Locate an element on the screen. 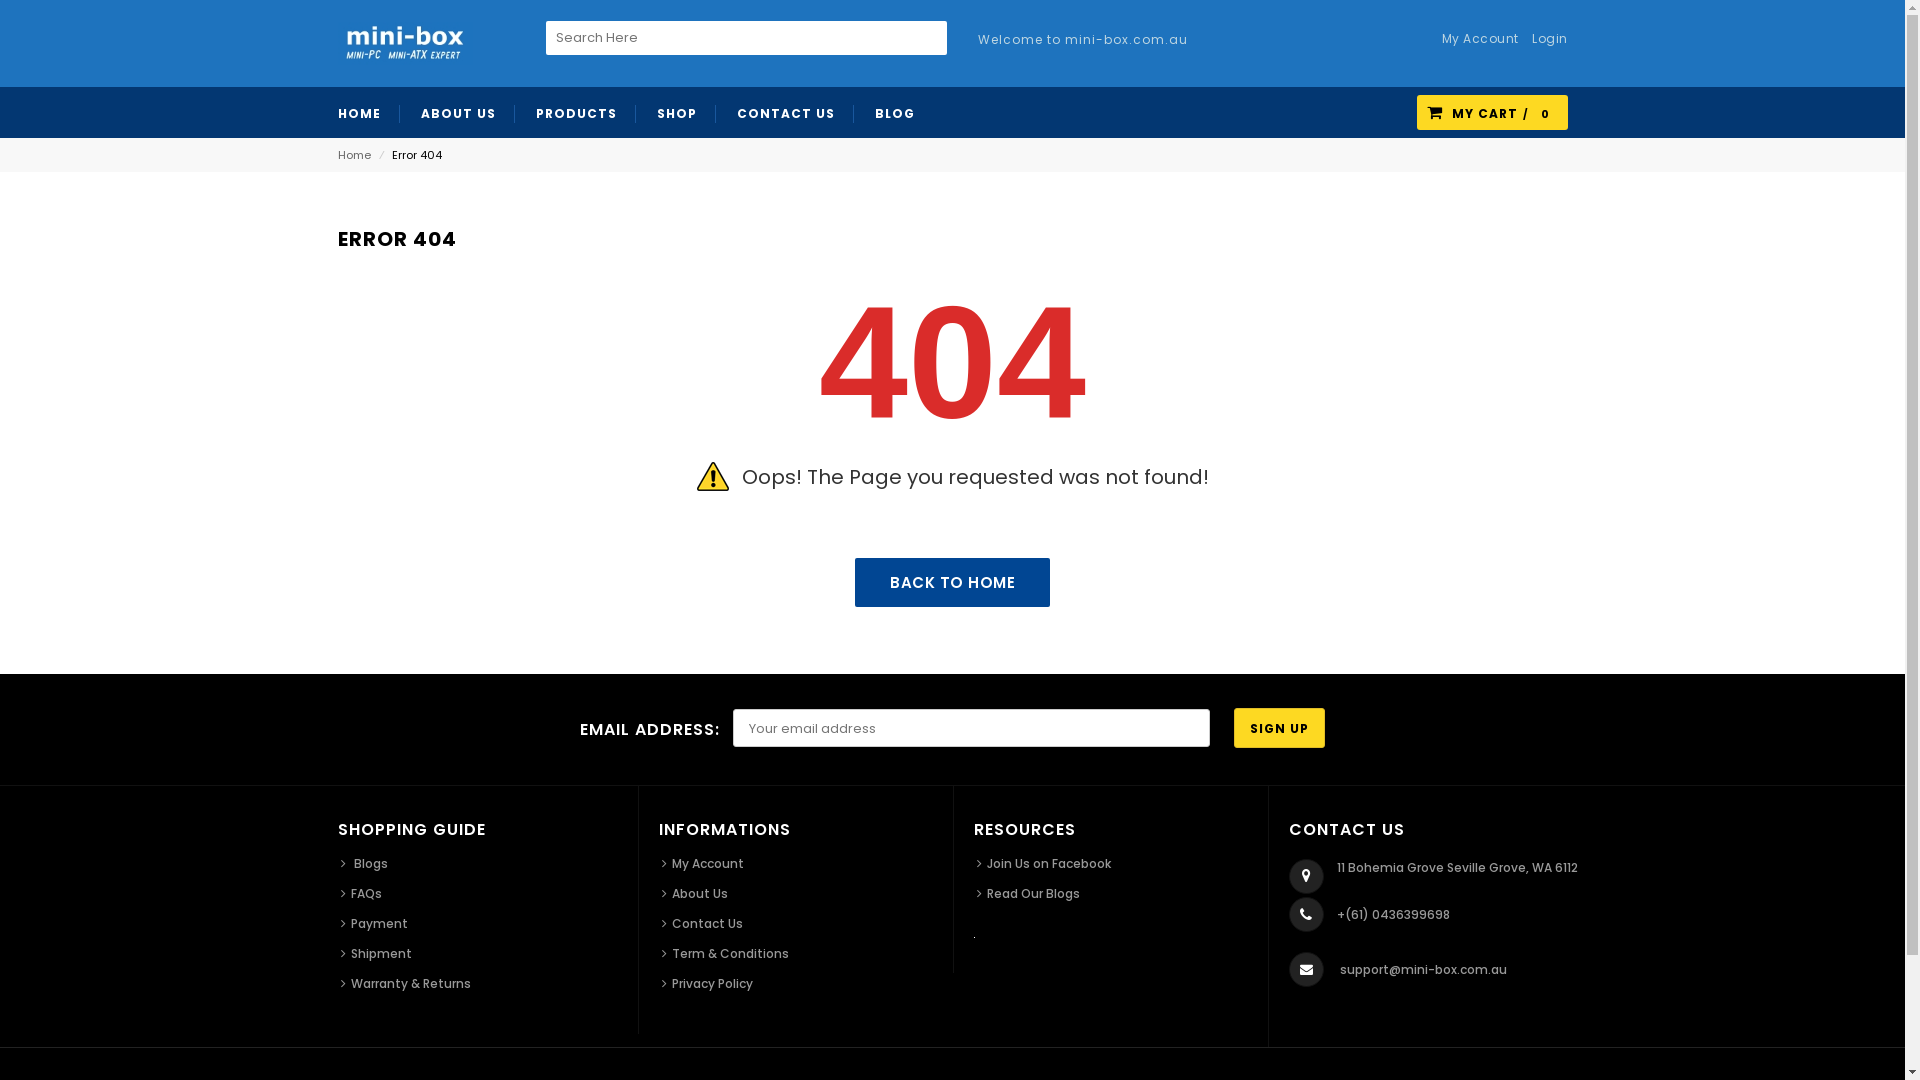 The width and height of the screenshot is (1920, 1080). Warranty & Returns is located at coordinates (405, 984).